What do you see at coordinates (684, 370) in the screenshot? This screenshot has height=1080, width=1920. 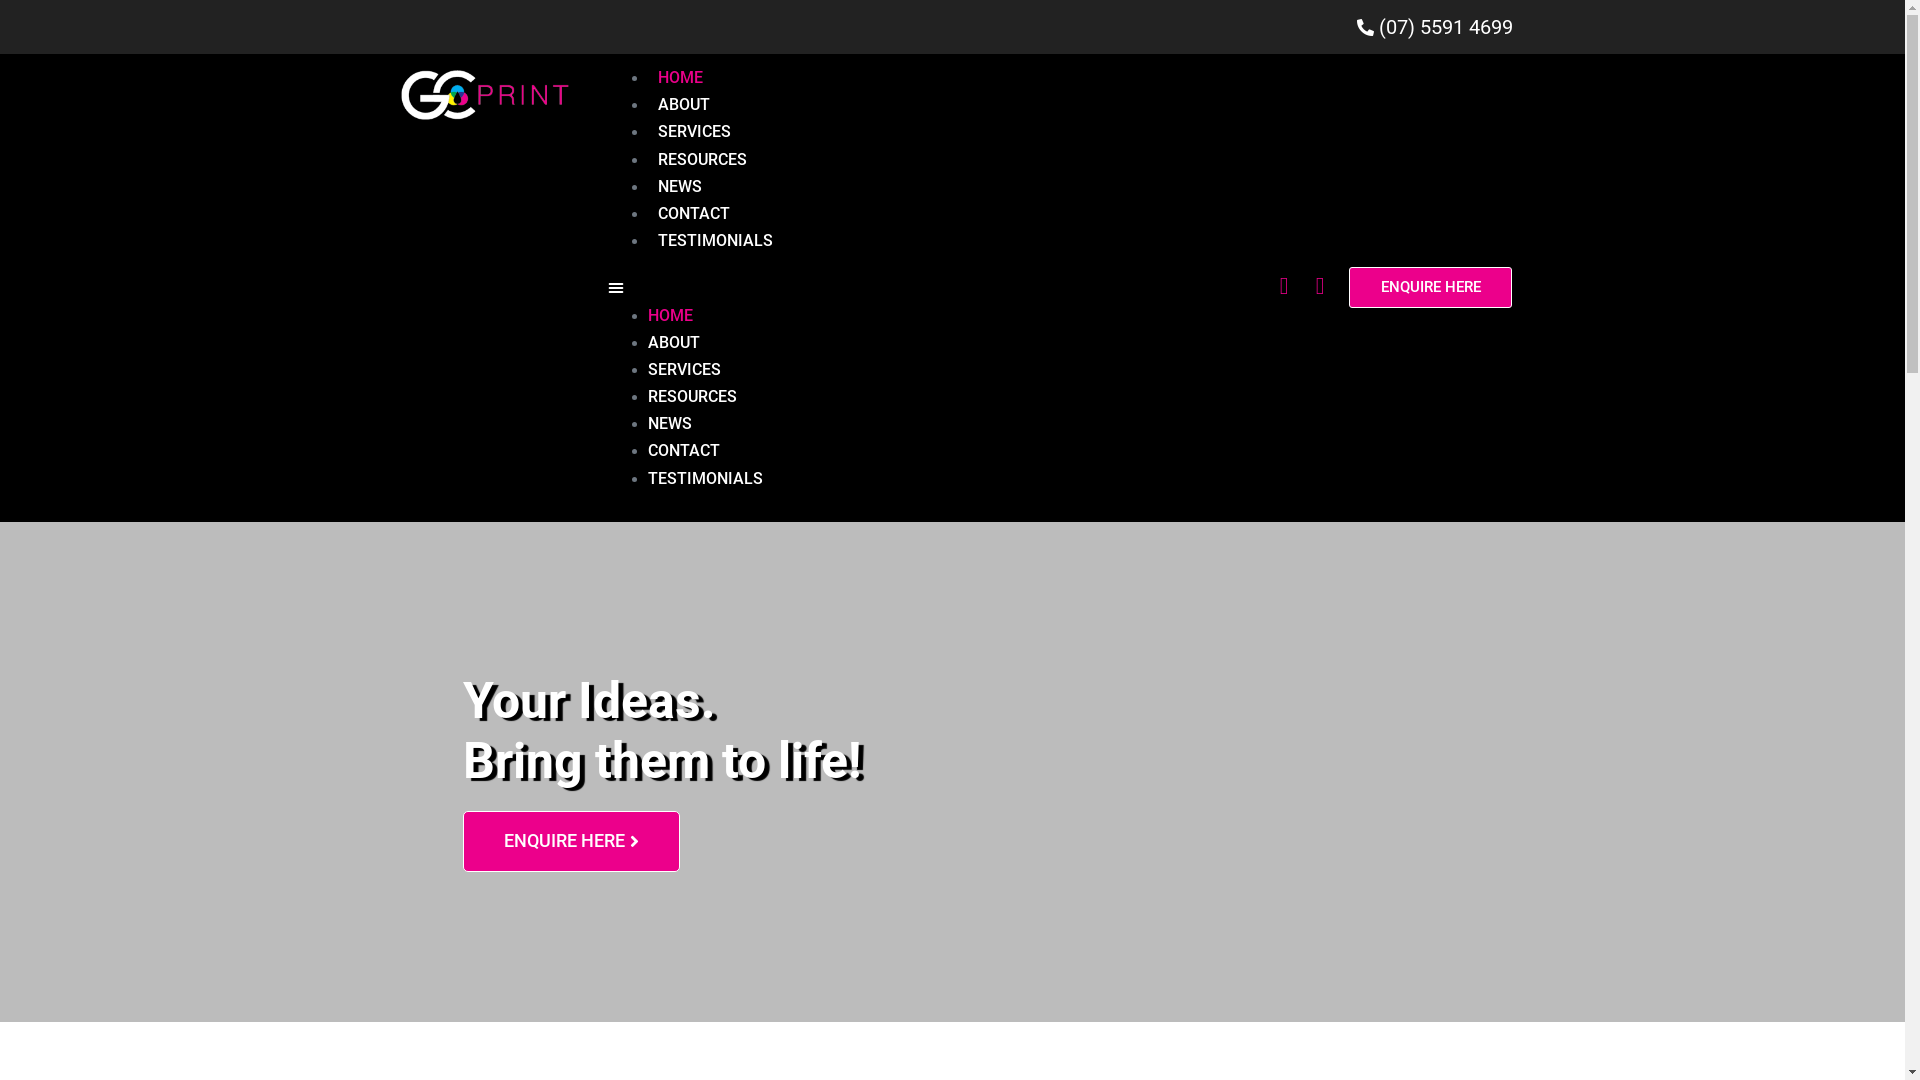 I see `SERVICES` at bounding box center [684, 370].